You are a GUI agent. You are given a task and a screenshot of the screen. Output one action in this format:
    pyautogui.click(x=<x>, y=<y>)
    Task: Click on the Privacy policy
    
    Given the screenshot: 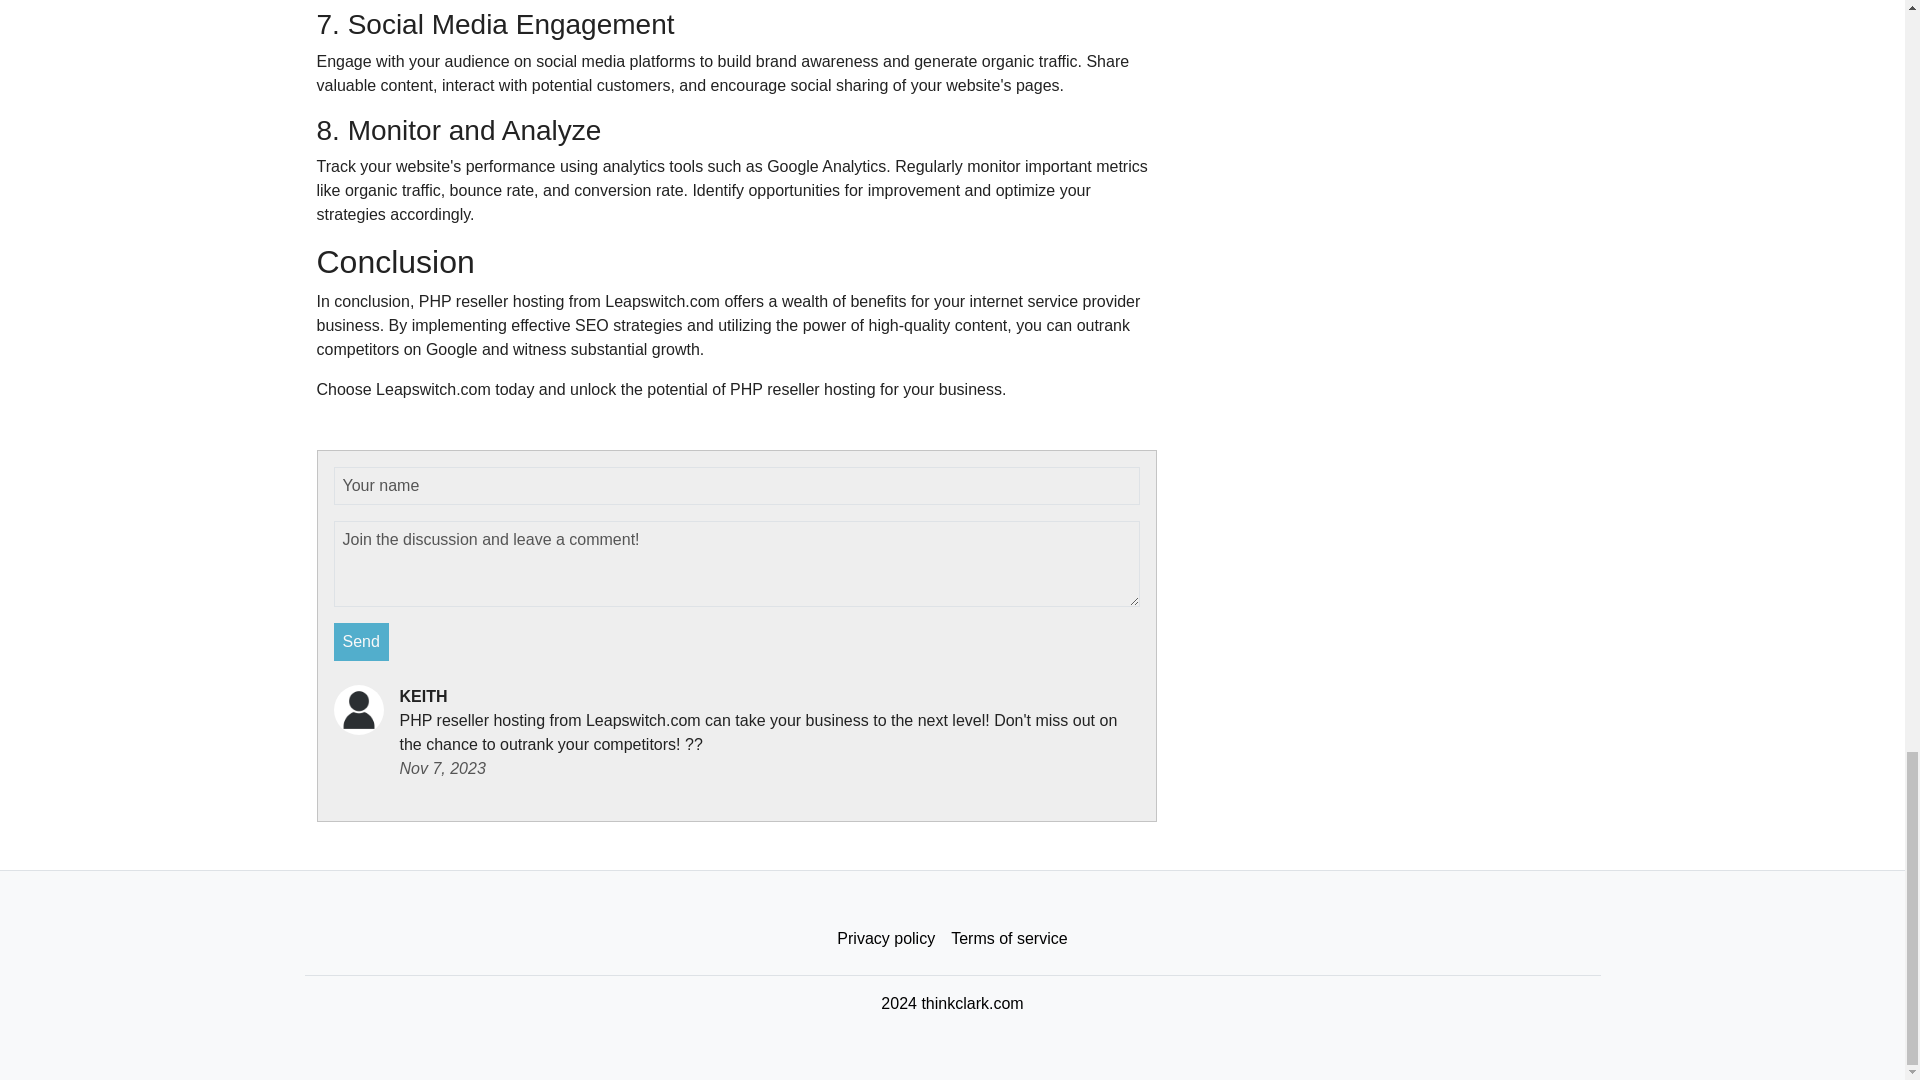 What is the action you would take?
    pyautogui.click(x=886, y=939)
    